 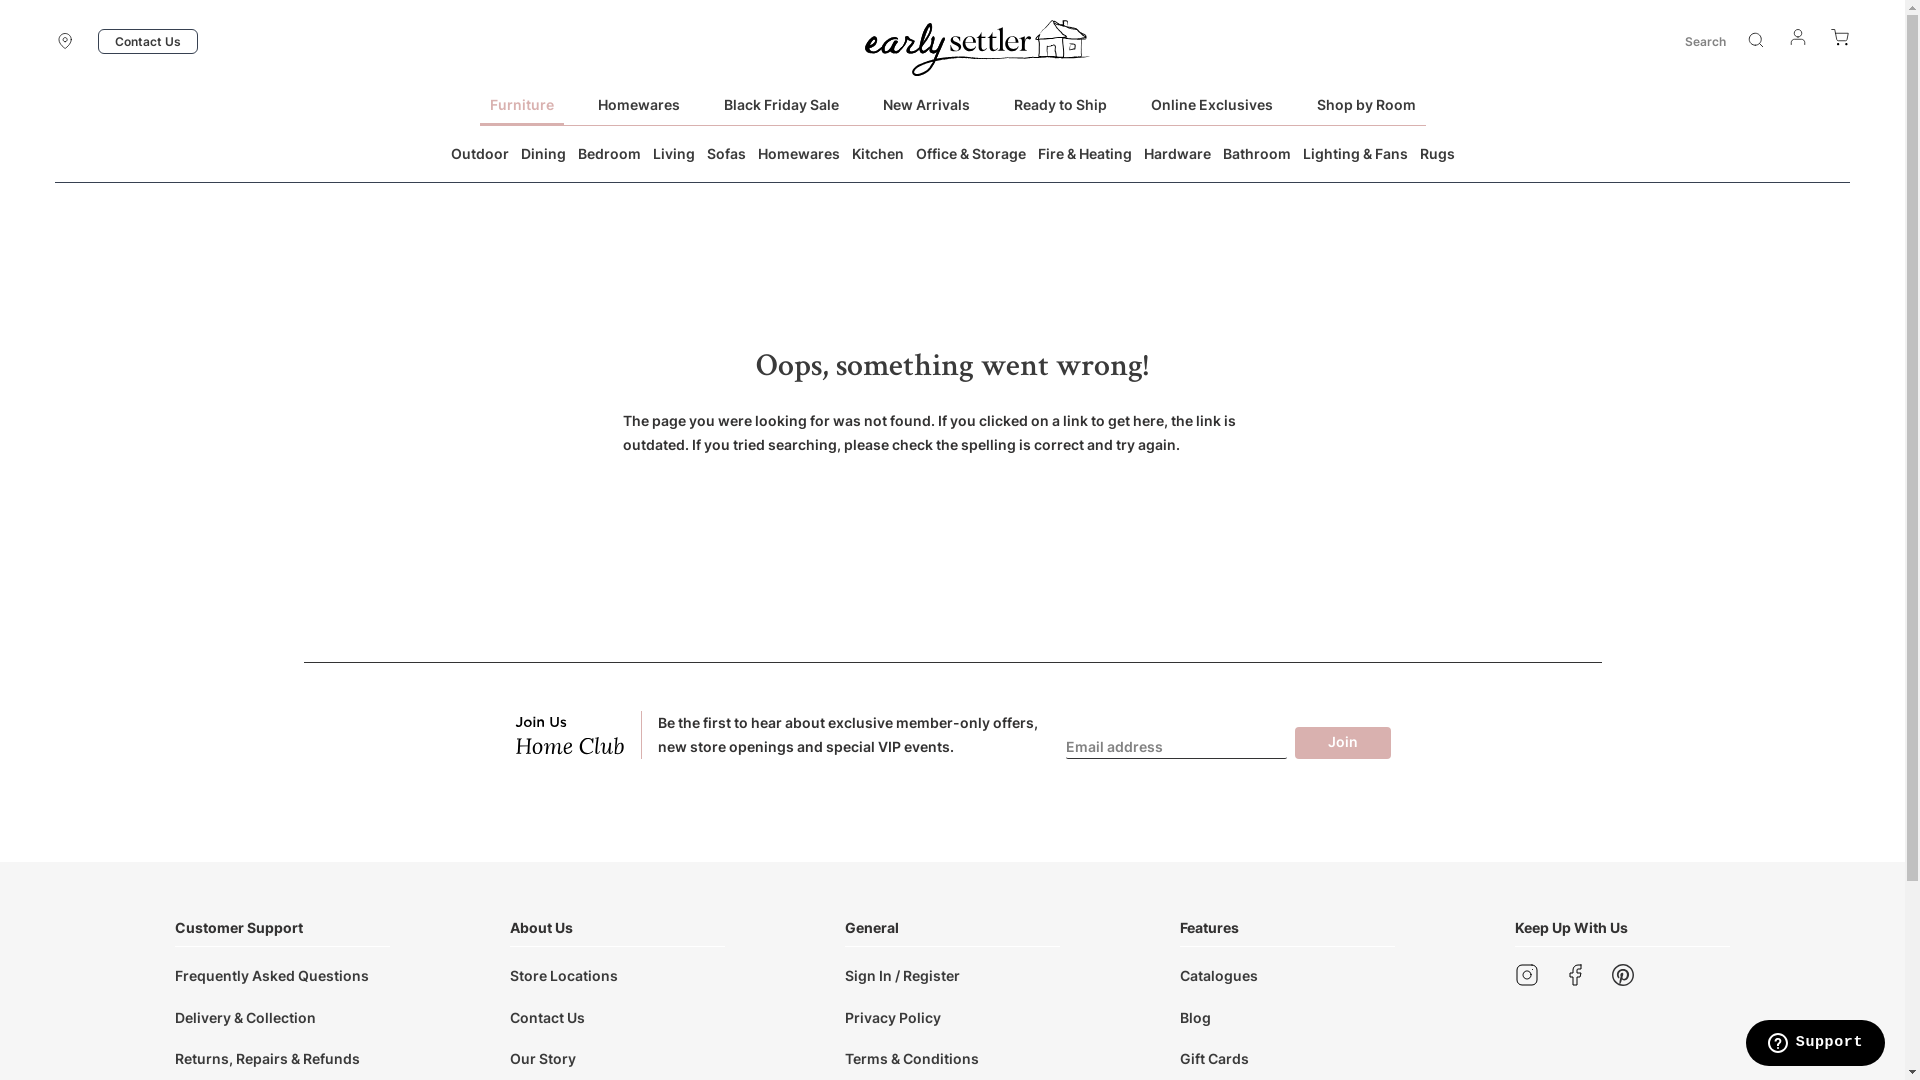 What do you see at coordinates (542, 154) in the screenshot?
I see `Dining` at bounding box center [542, 154].